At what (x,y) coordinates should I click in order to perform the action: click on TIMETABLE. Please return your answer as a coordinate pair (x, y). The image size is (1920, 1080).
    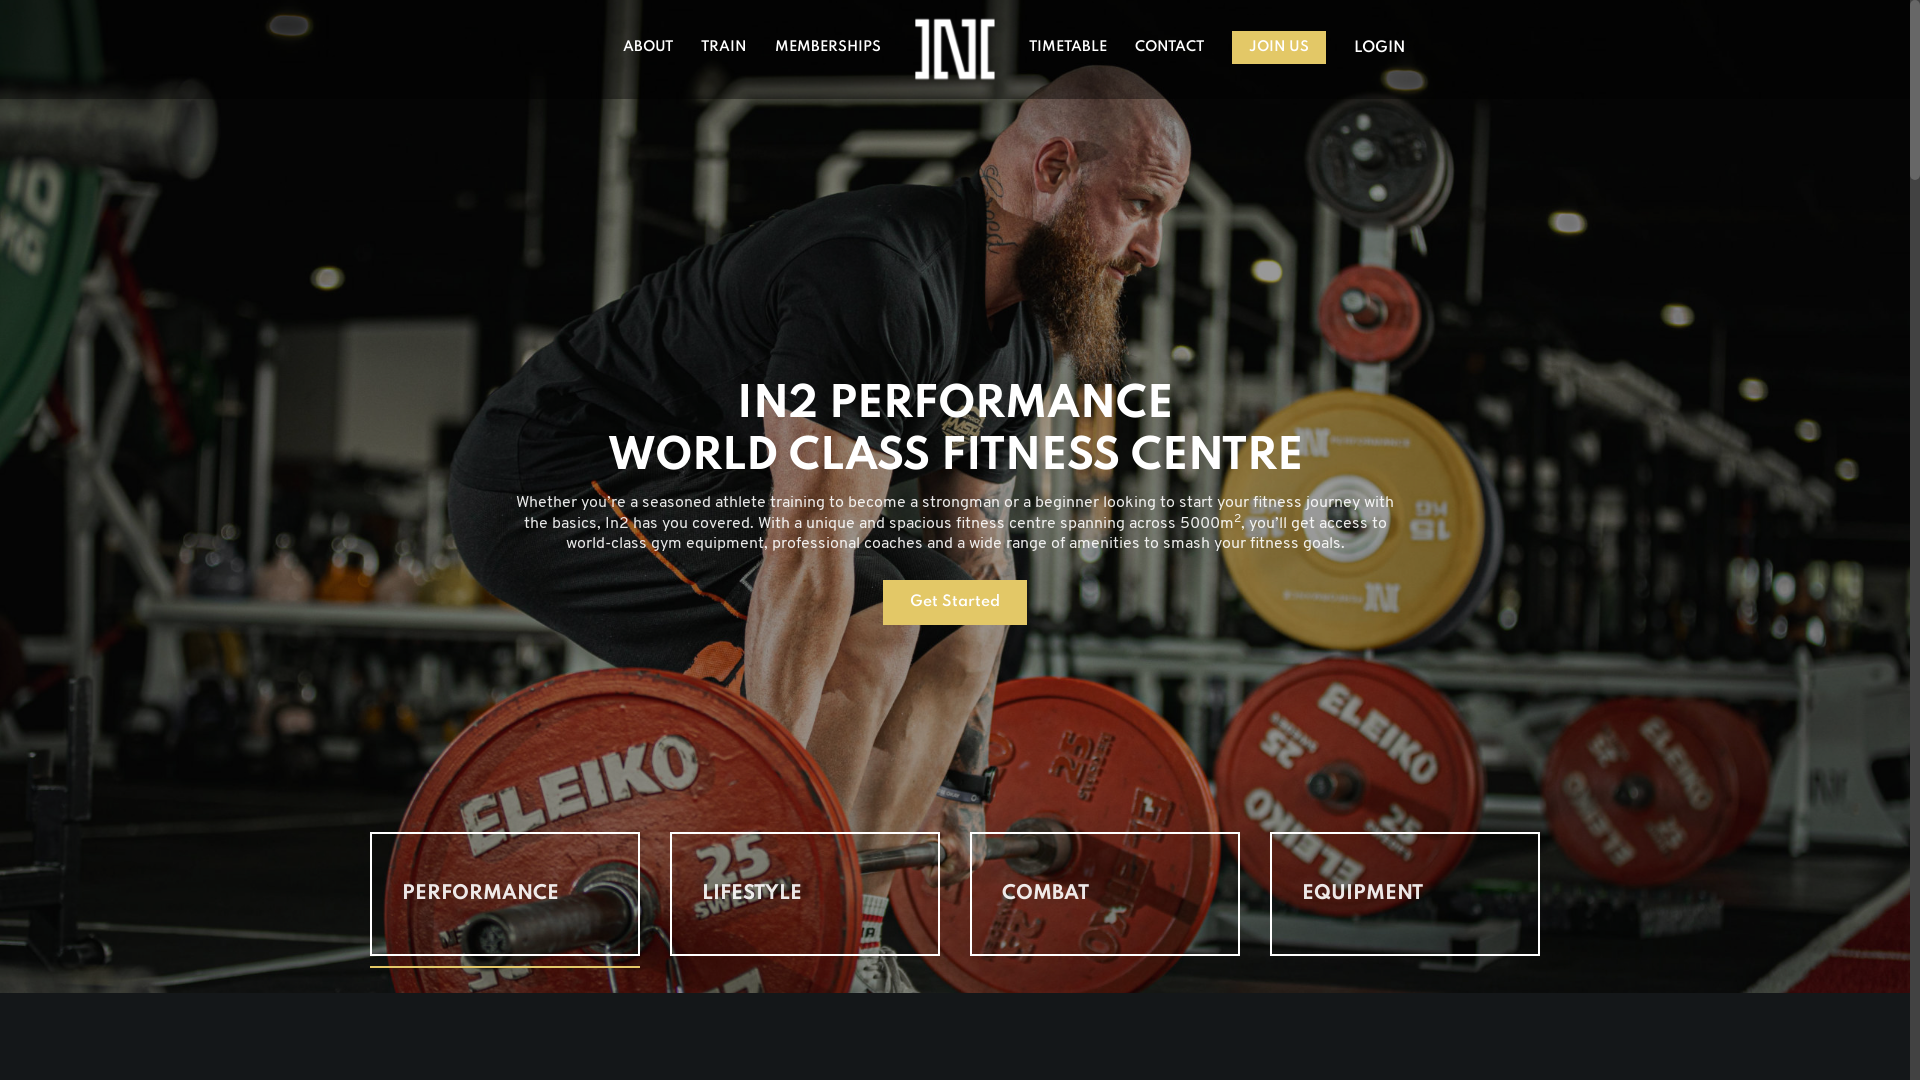
    Looking at the image, I should click on (1068, 48).